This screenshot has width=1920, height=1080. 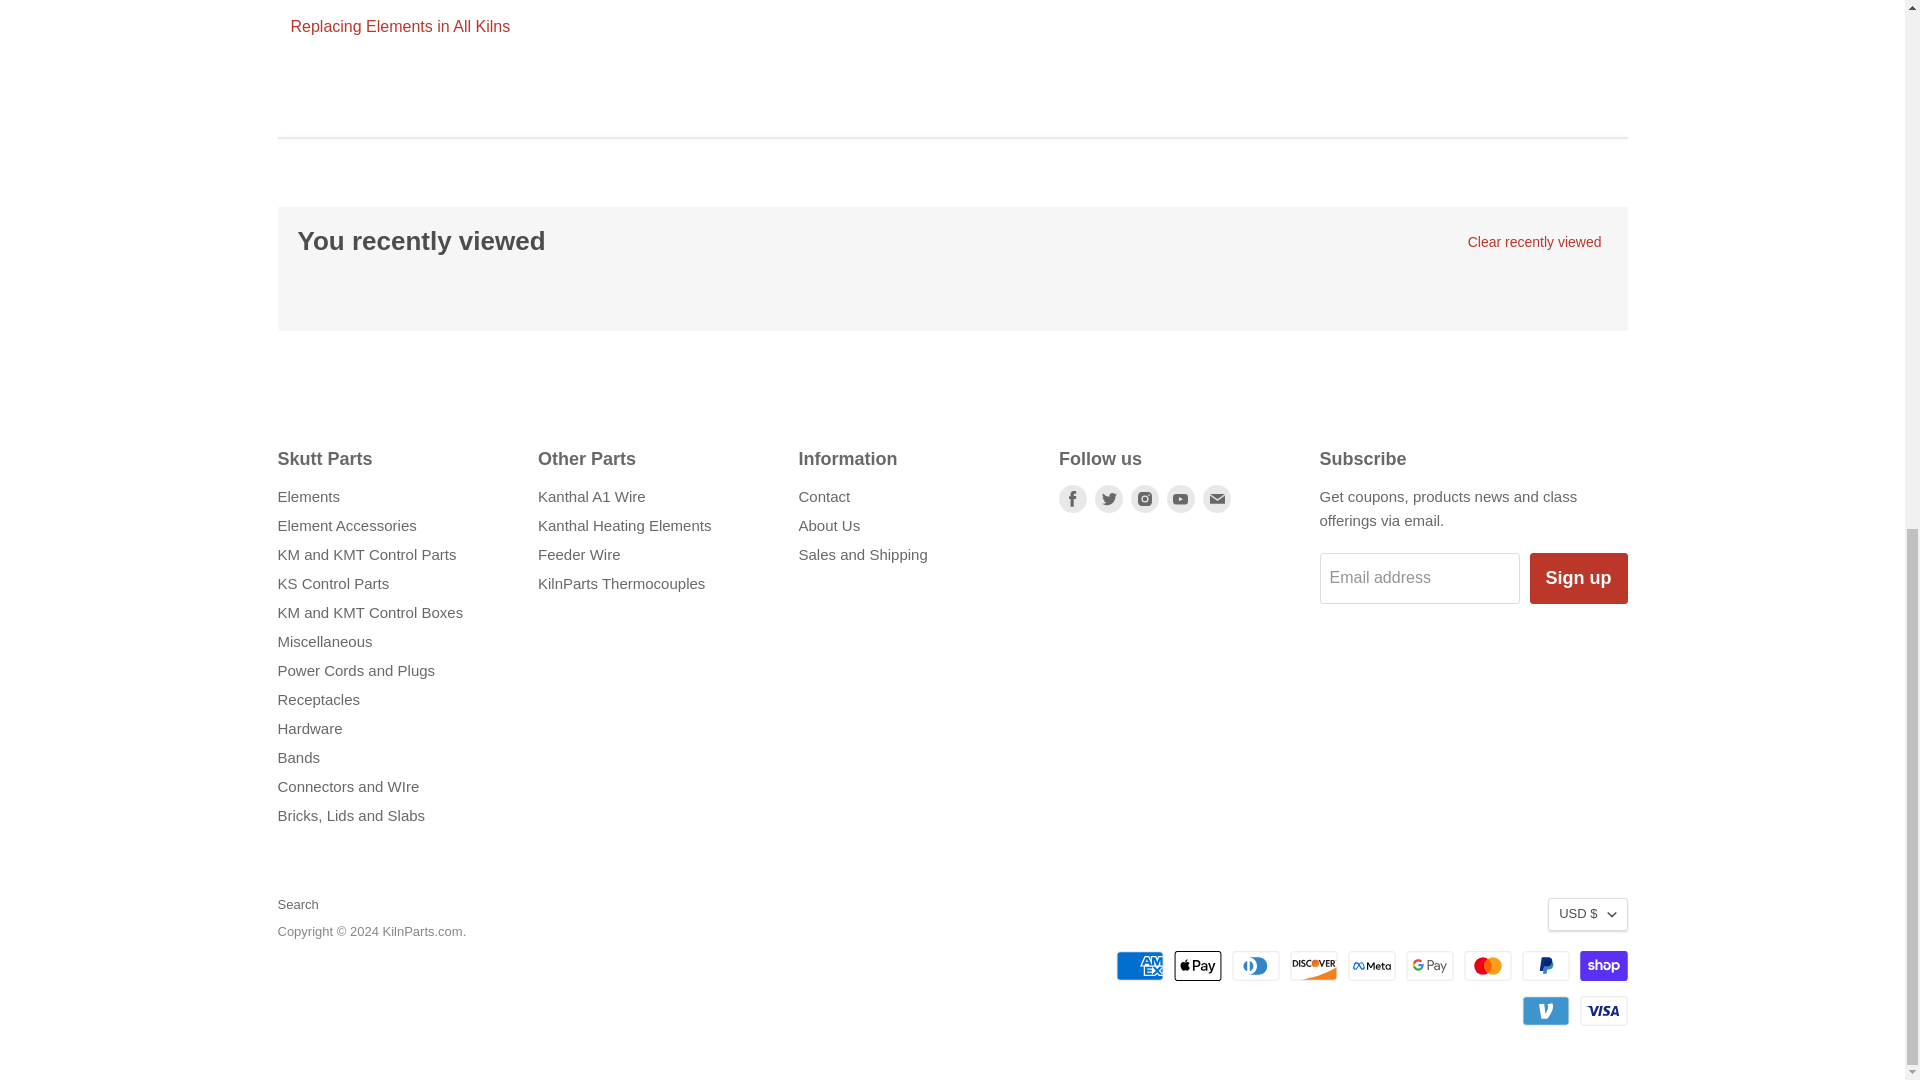 I want to click on Apple Pay, so click(x=1197, y=966).